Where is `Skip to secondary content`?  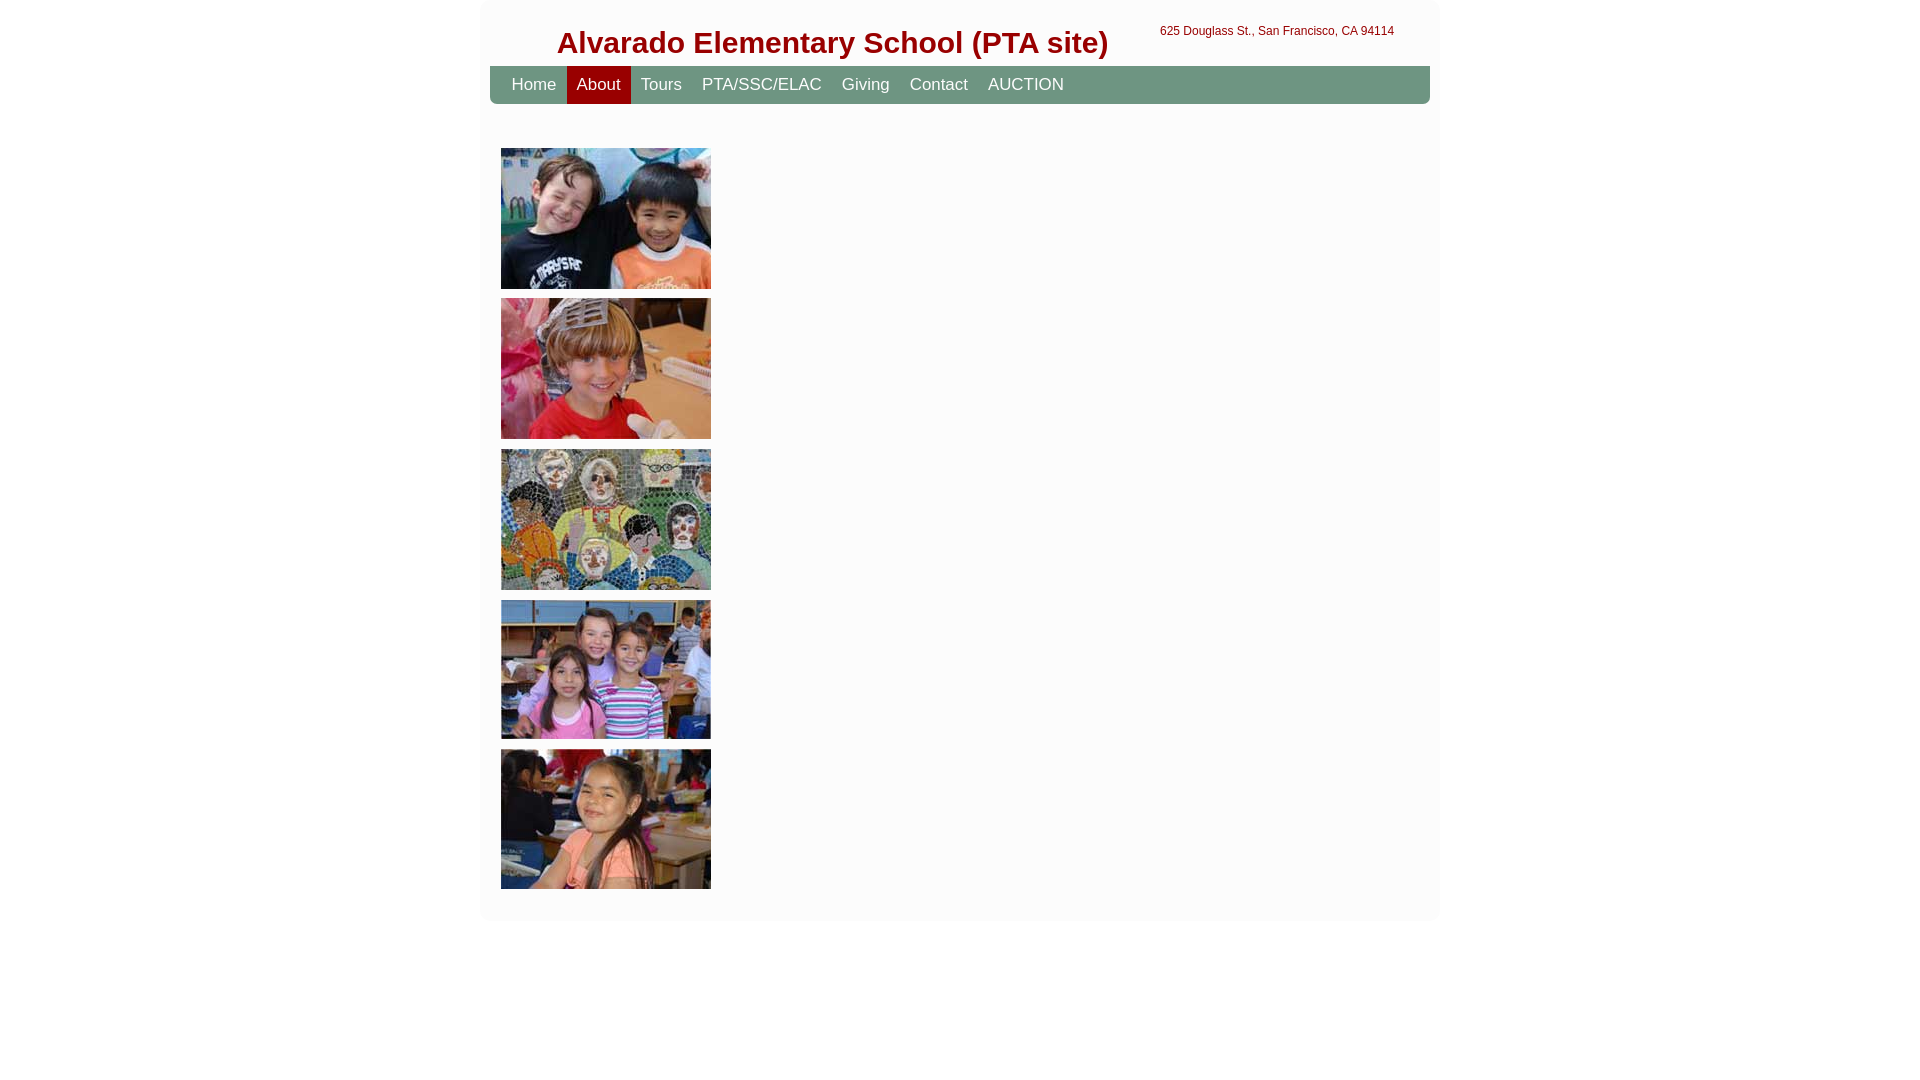 Skip to secondary content is located at coordinates (618, 84).